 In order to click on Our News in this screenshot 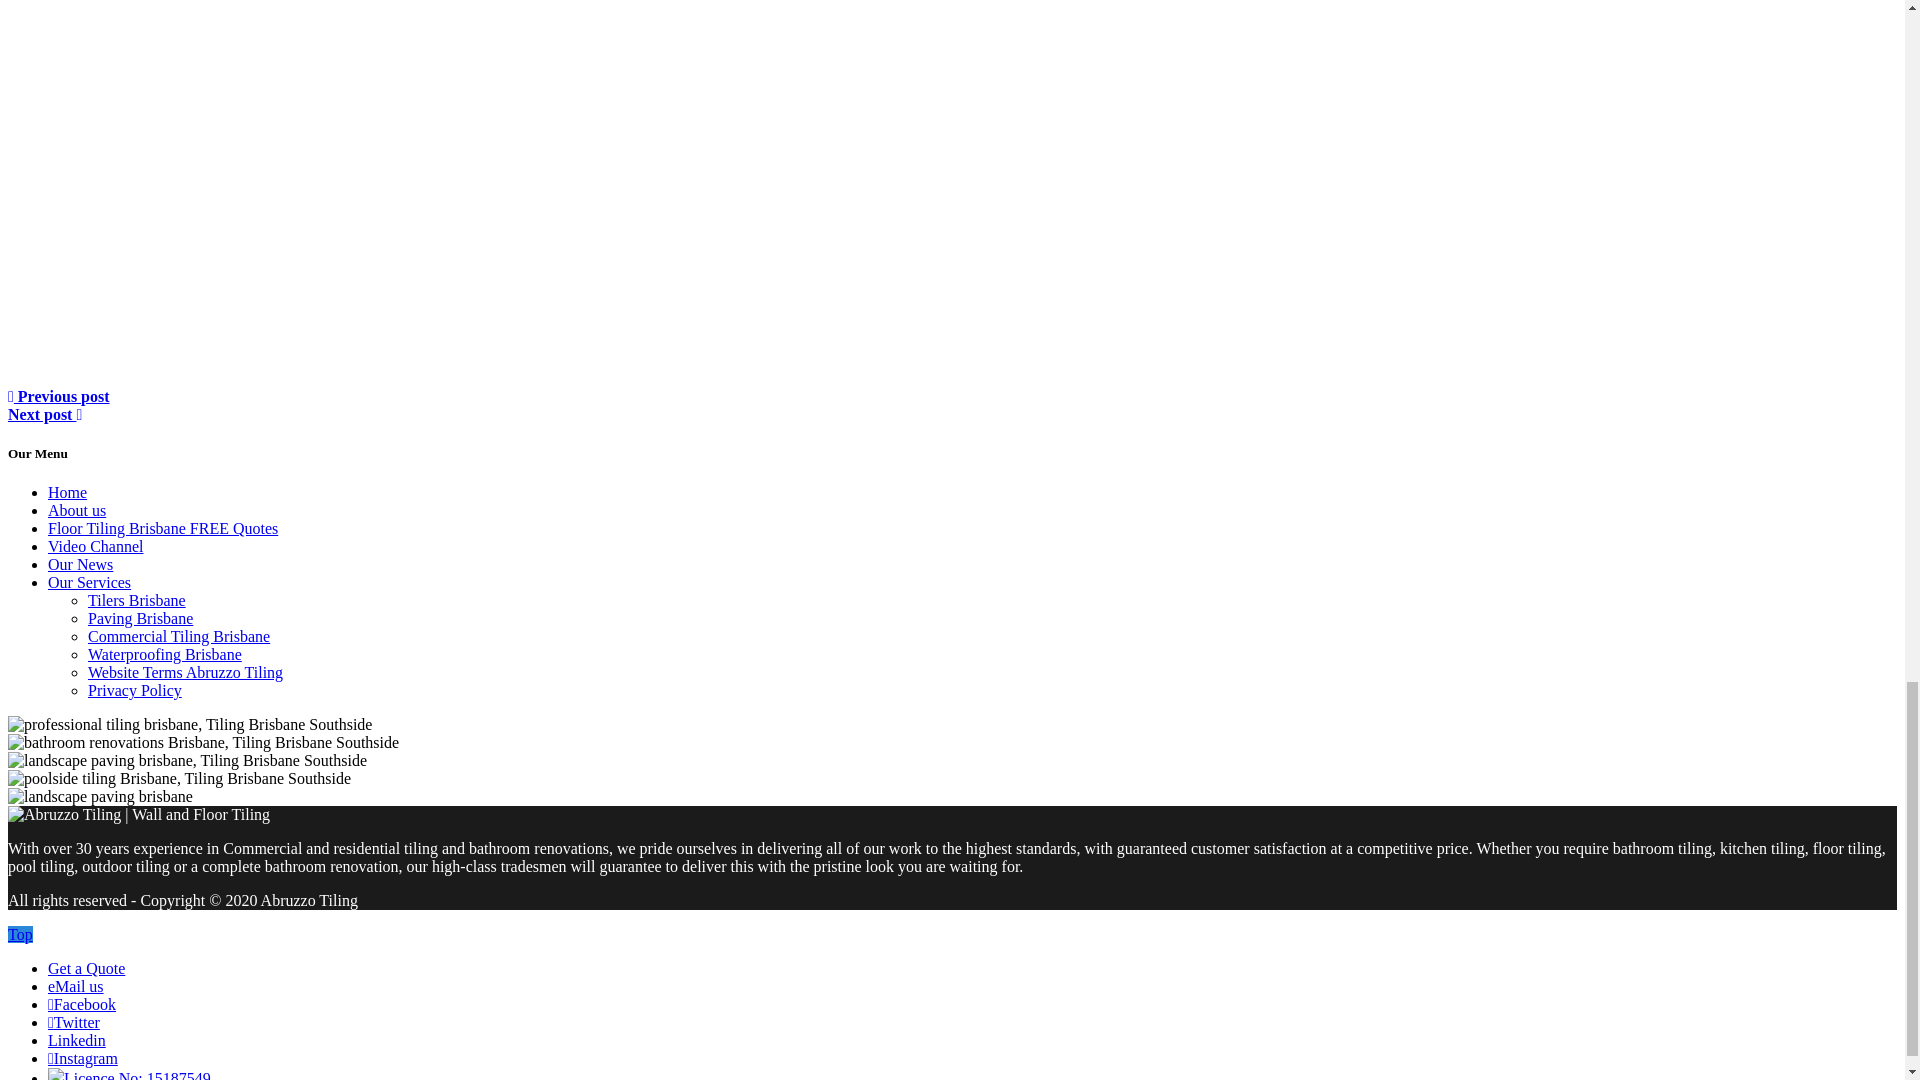, I will do `click(80, 564)`.